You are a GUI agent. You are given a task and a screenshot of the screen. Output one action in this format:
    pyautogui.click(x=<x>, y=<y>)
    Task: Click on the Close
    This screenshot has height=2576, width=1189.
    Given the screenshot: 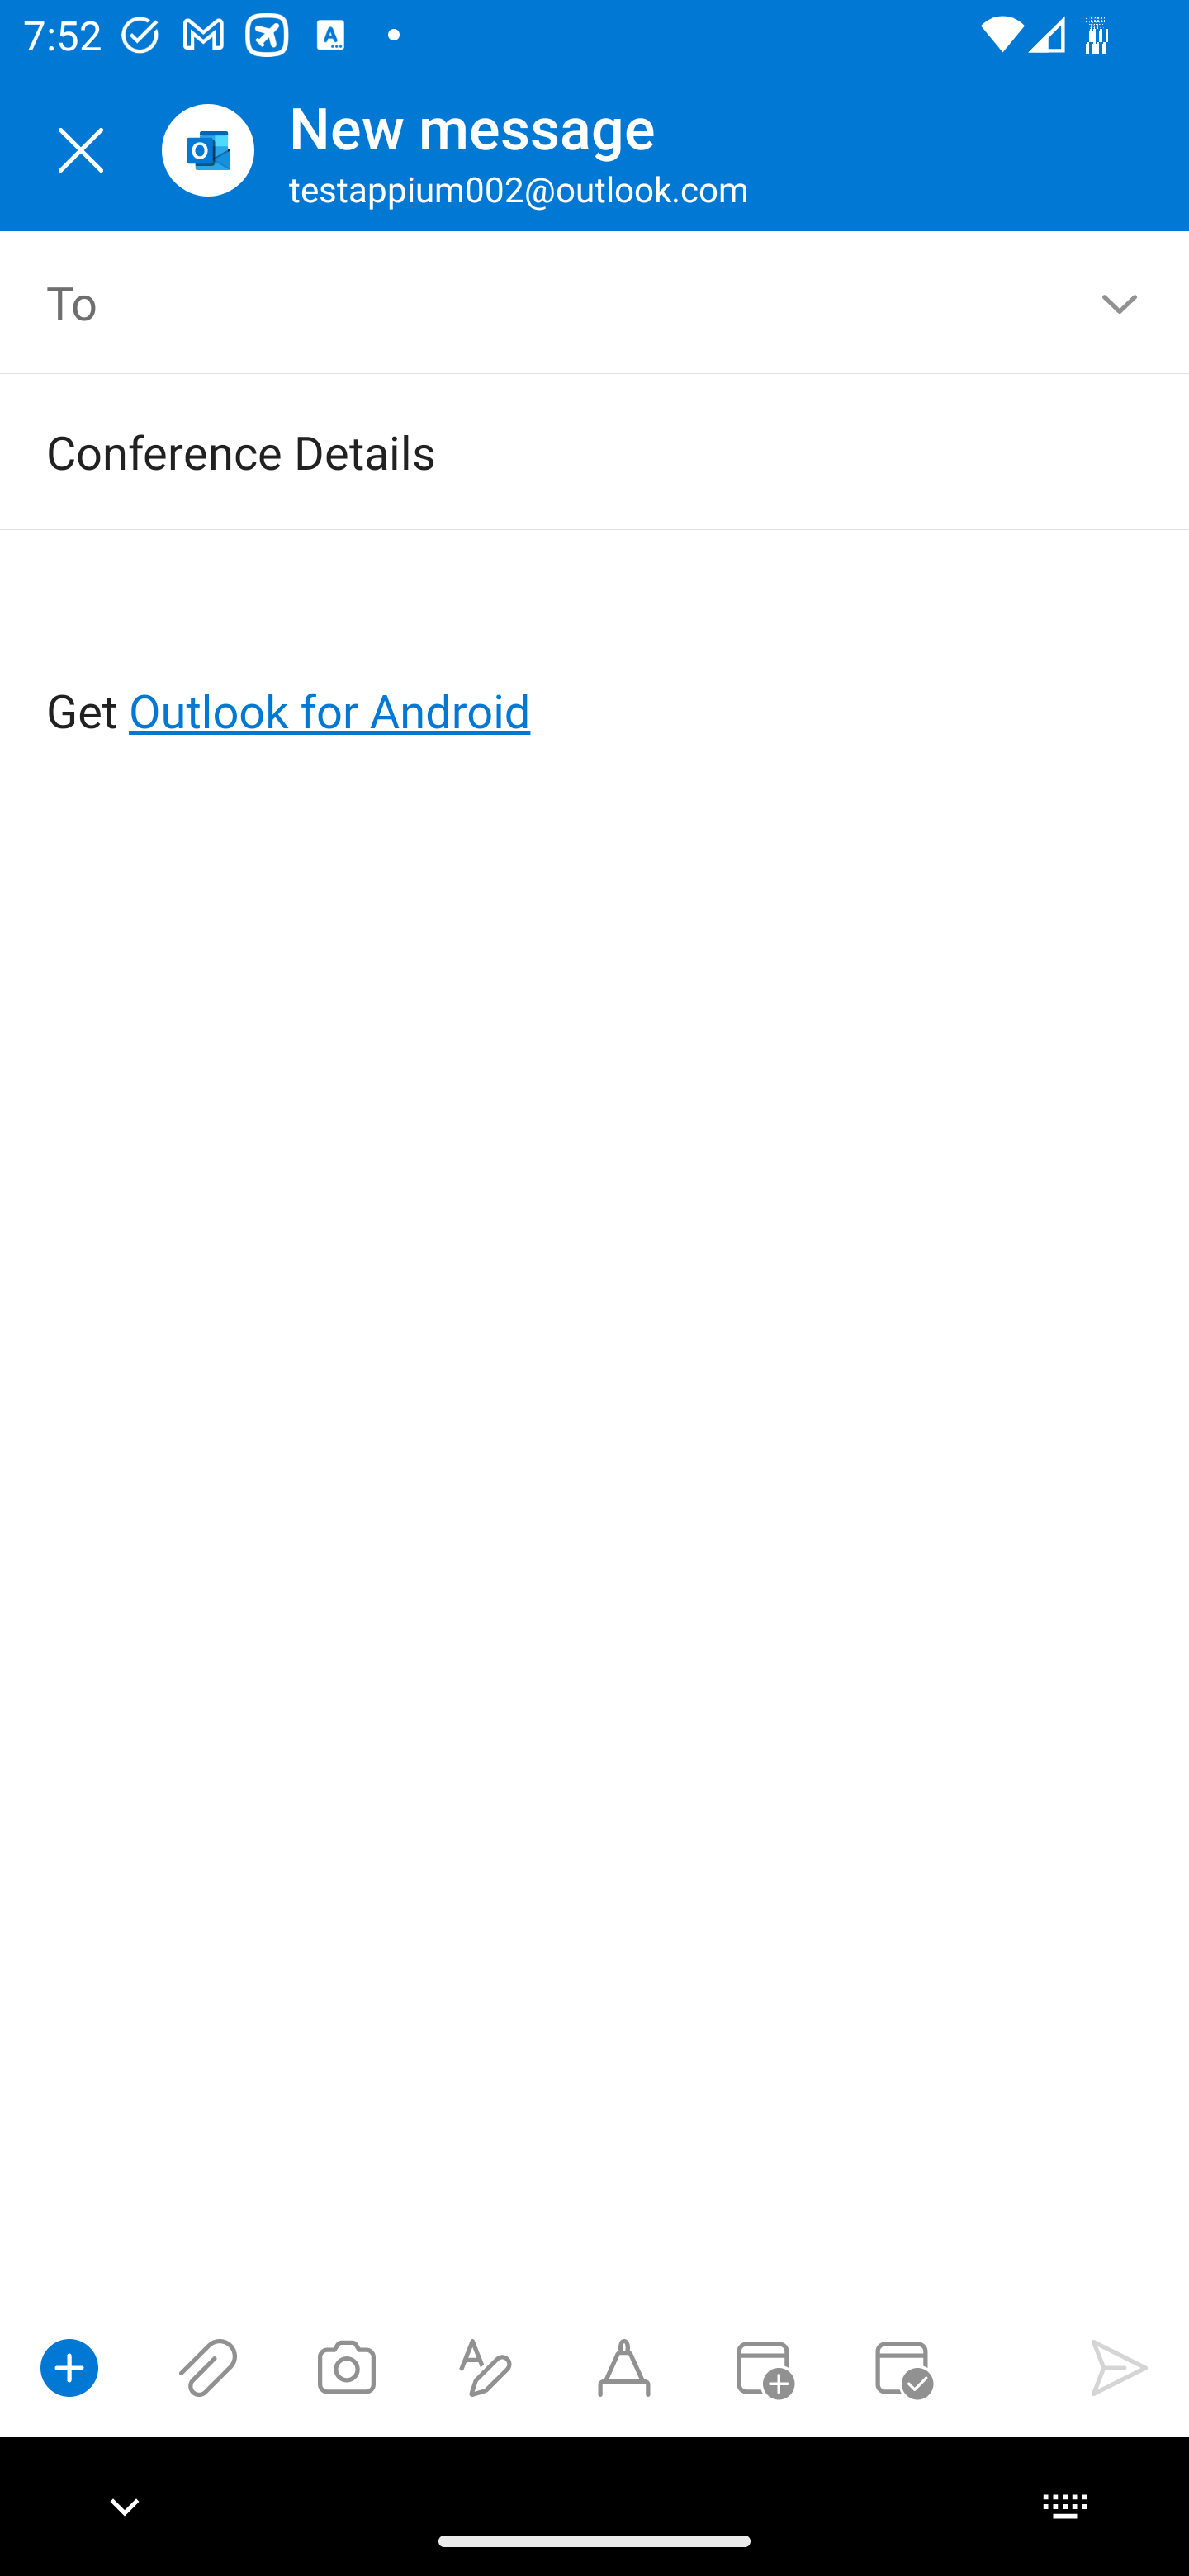 What is the action you would take?
    pyautogui.click(x=81, y=150)
    